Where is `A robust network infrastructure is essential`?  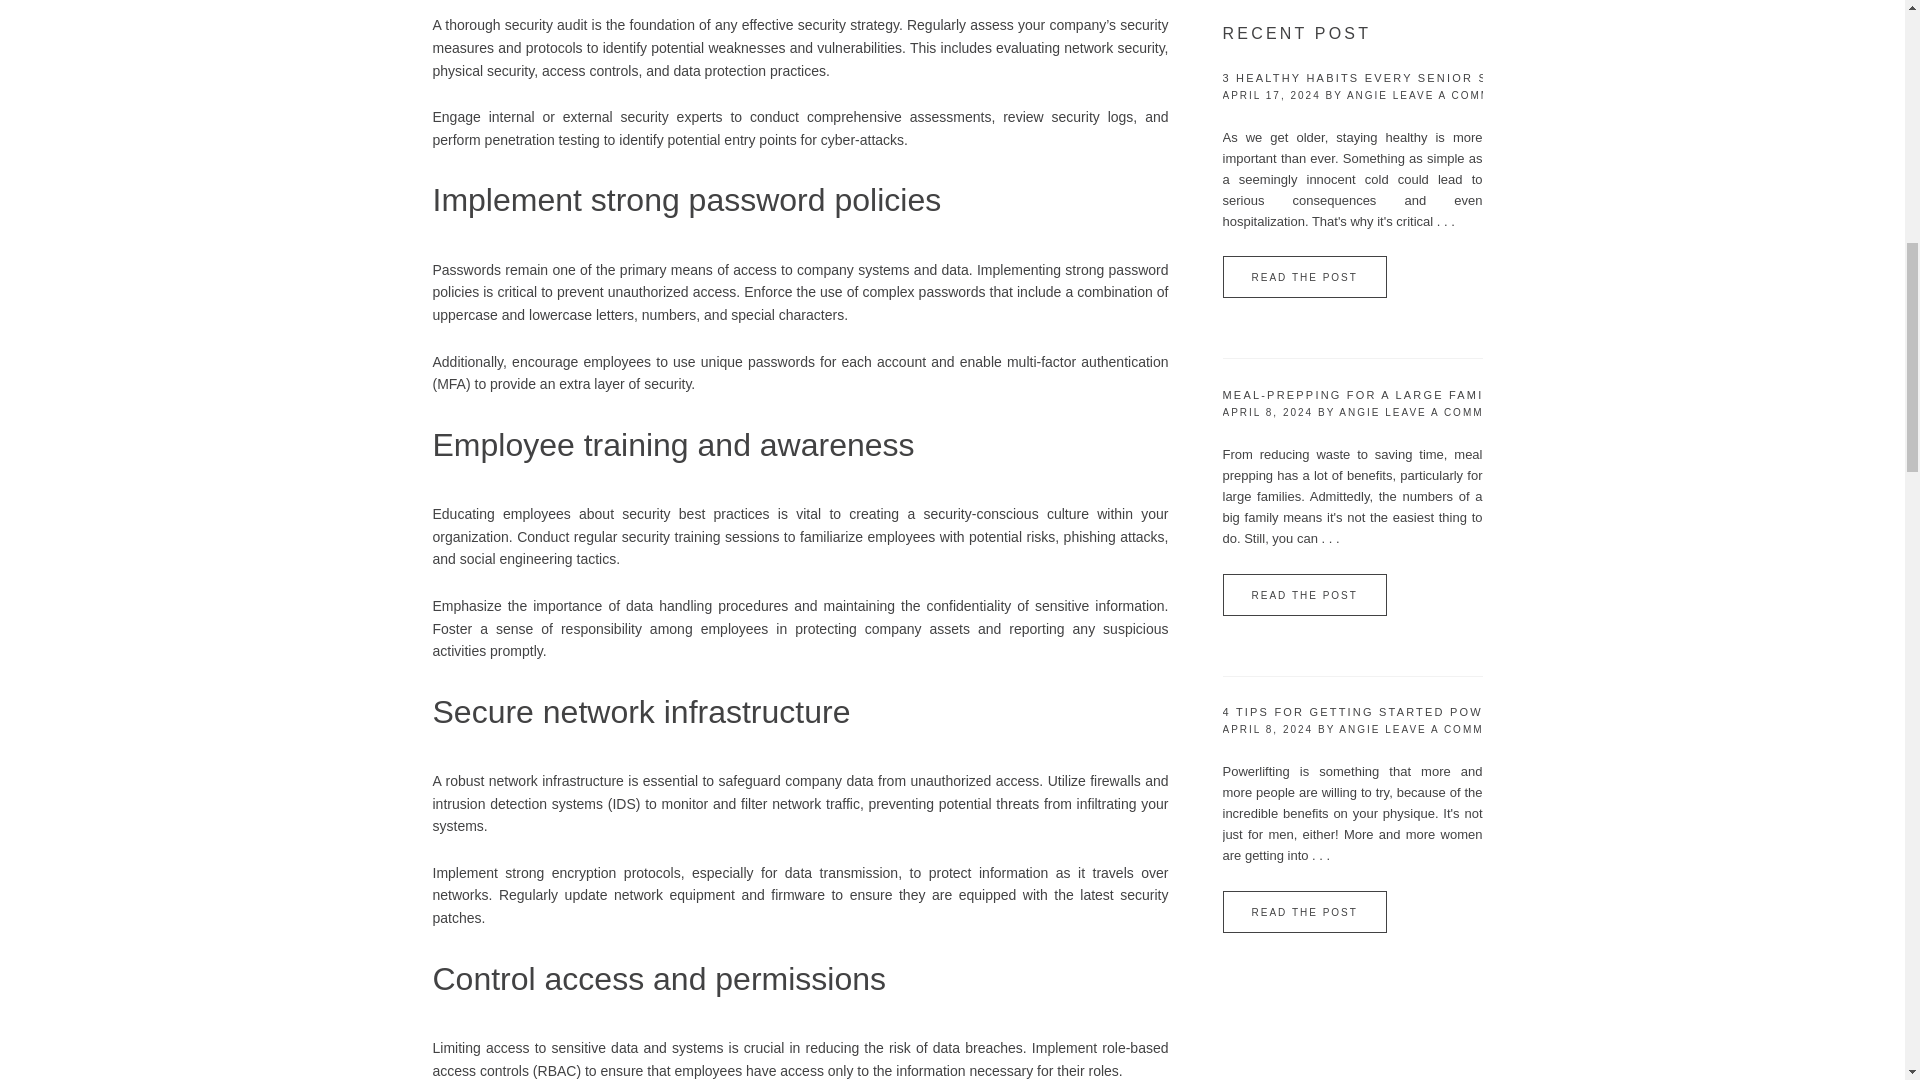
A robust network infrastructure is essential is located at coordinates (565, 781).